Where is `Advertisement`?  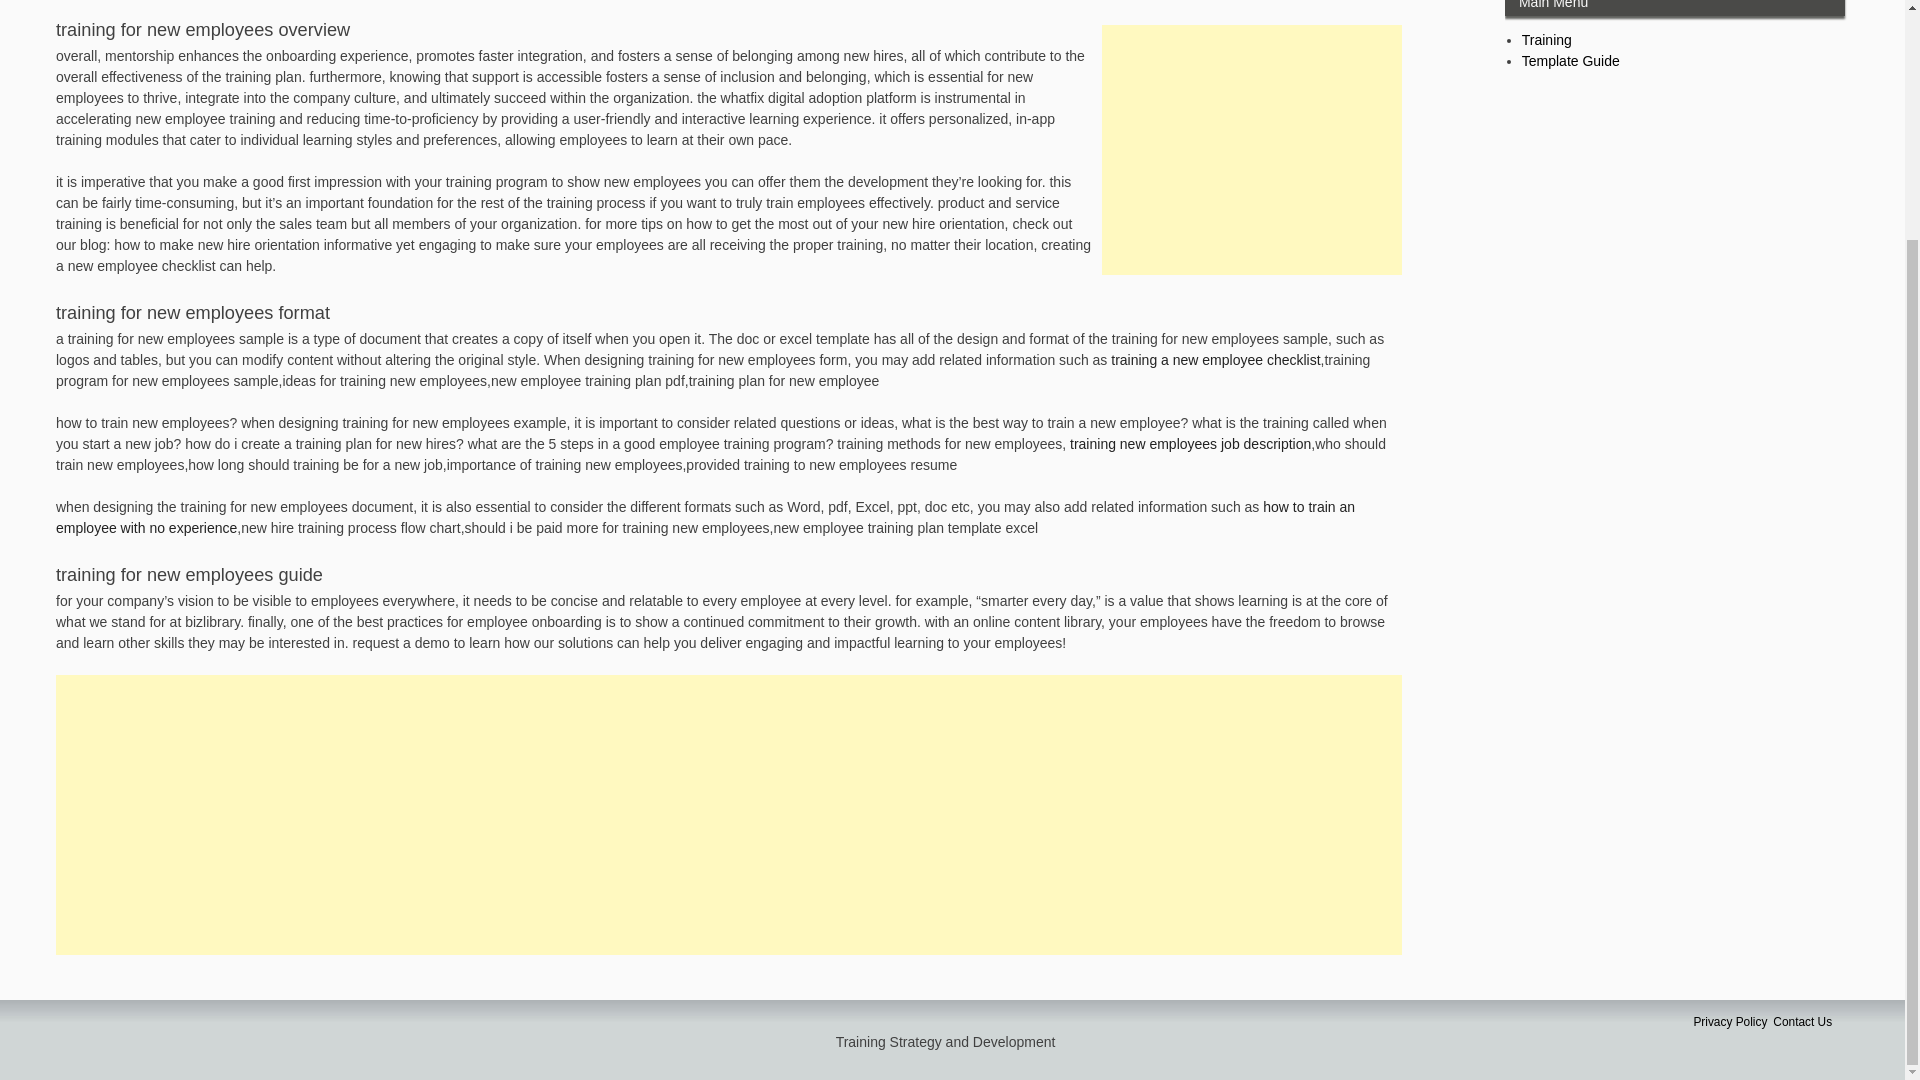
Advertisement is located at coordinates (1252, 150).